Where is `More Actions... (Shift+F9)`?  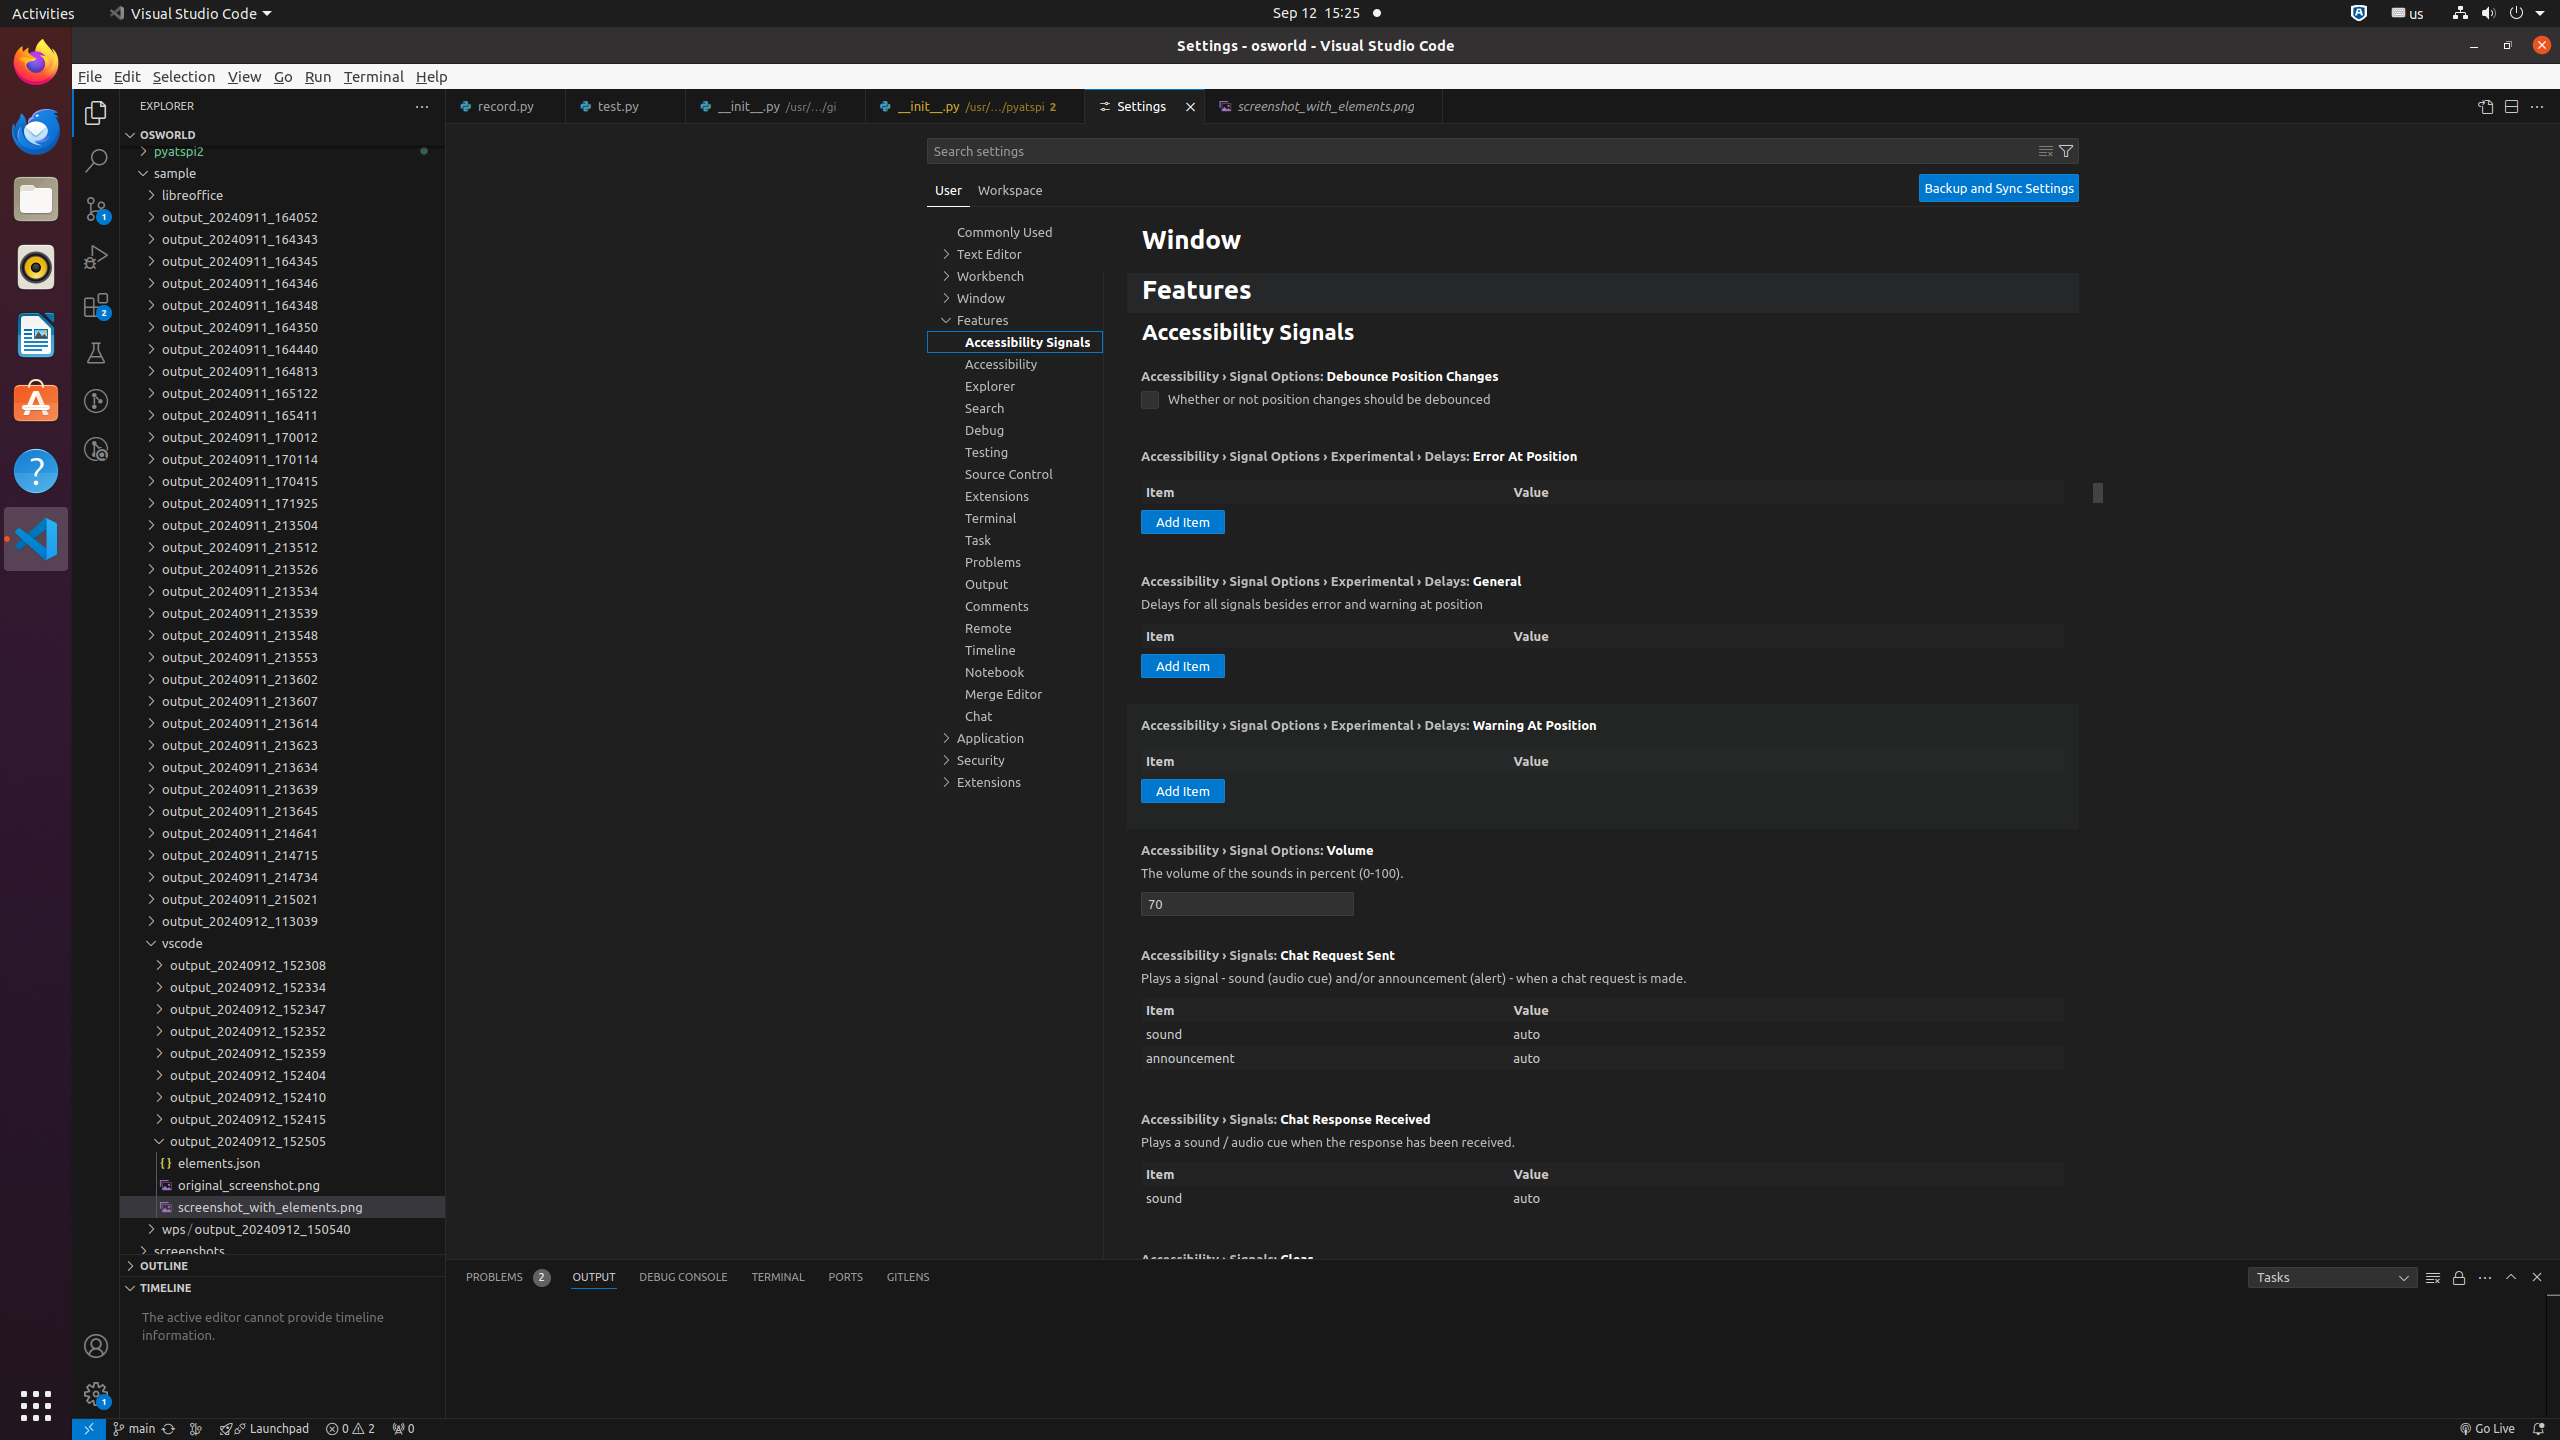
More Actions... (Shift+F9) is located at coordinates (1116, 1257).